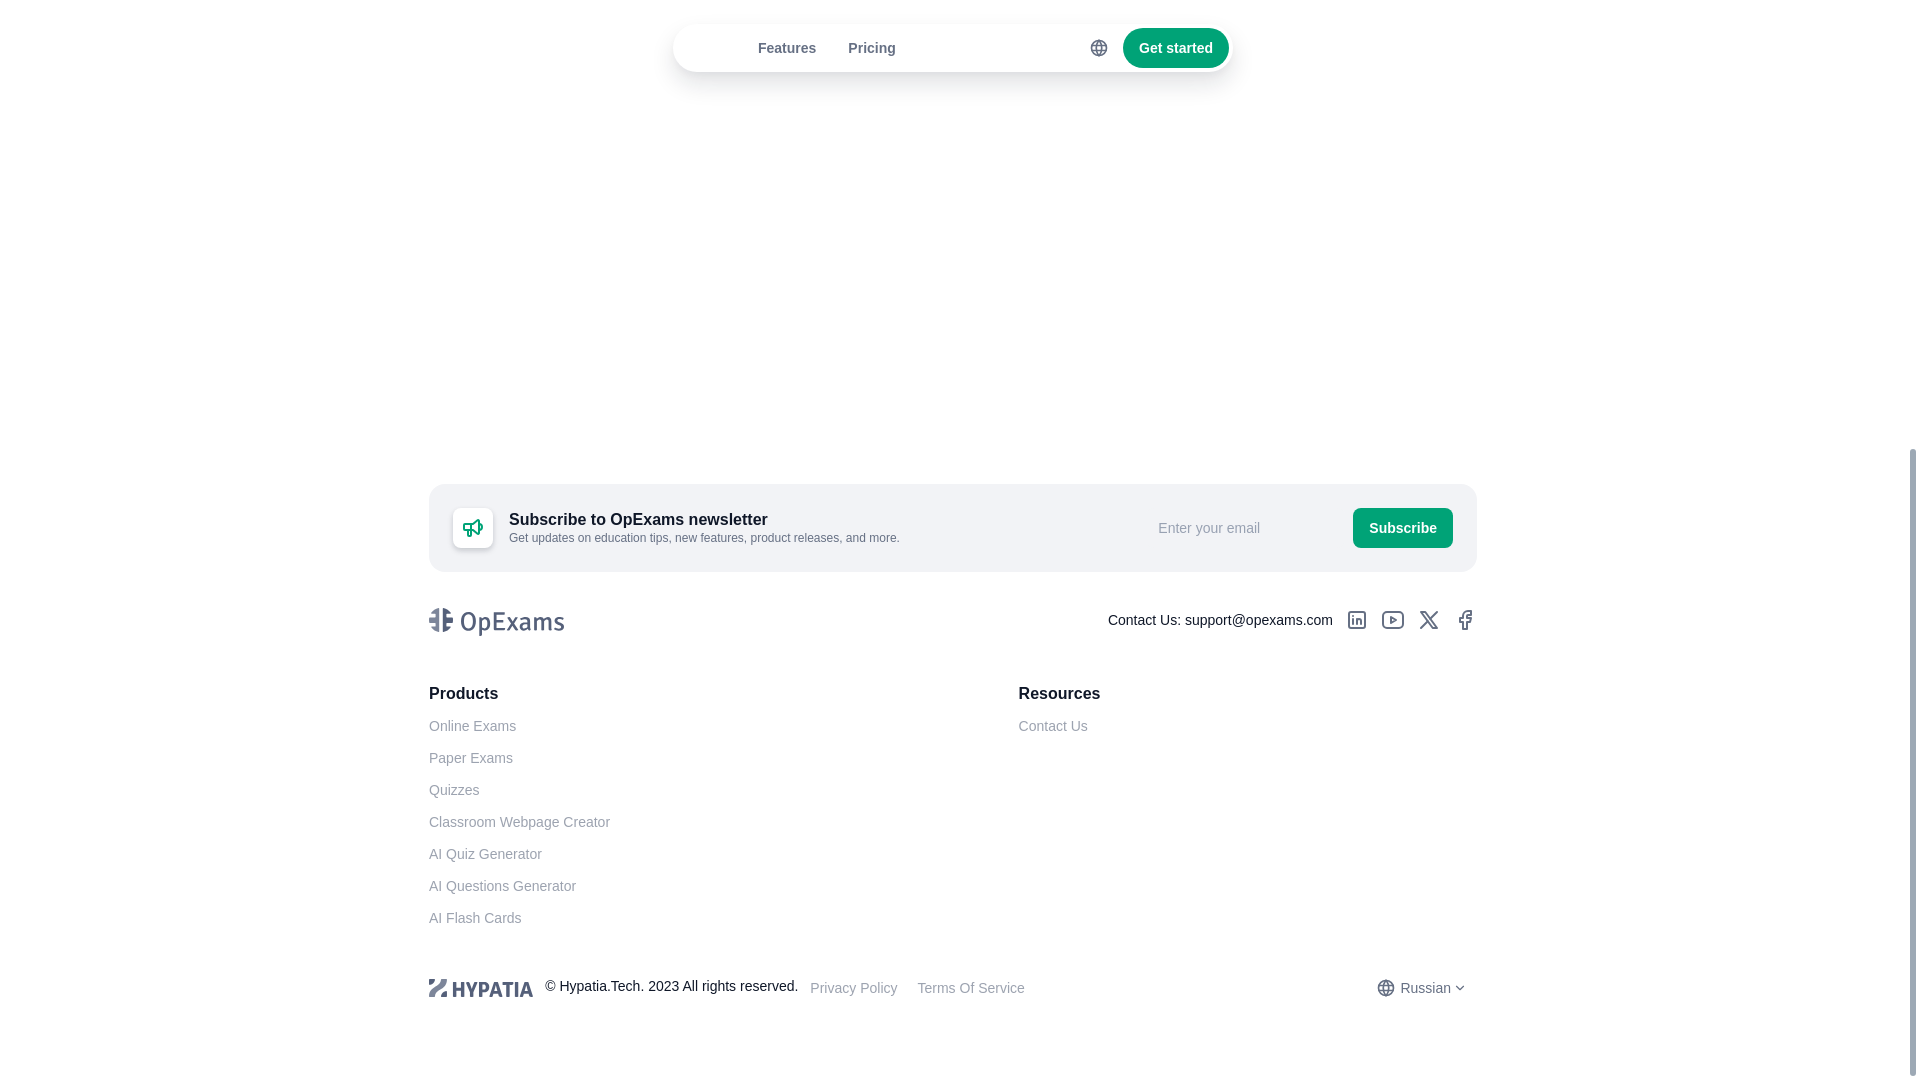 Image resolution: width=1920 pixels, height=1080 pixels. Describe the element at coordinates (1403, 527) in the screenshot. I see `Subscribe` at that location.